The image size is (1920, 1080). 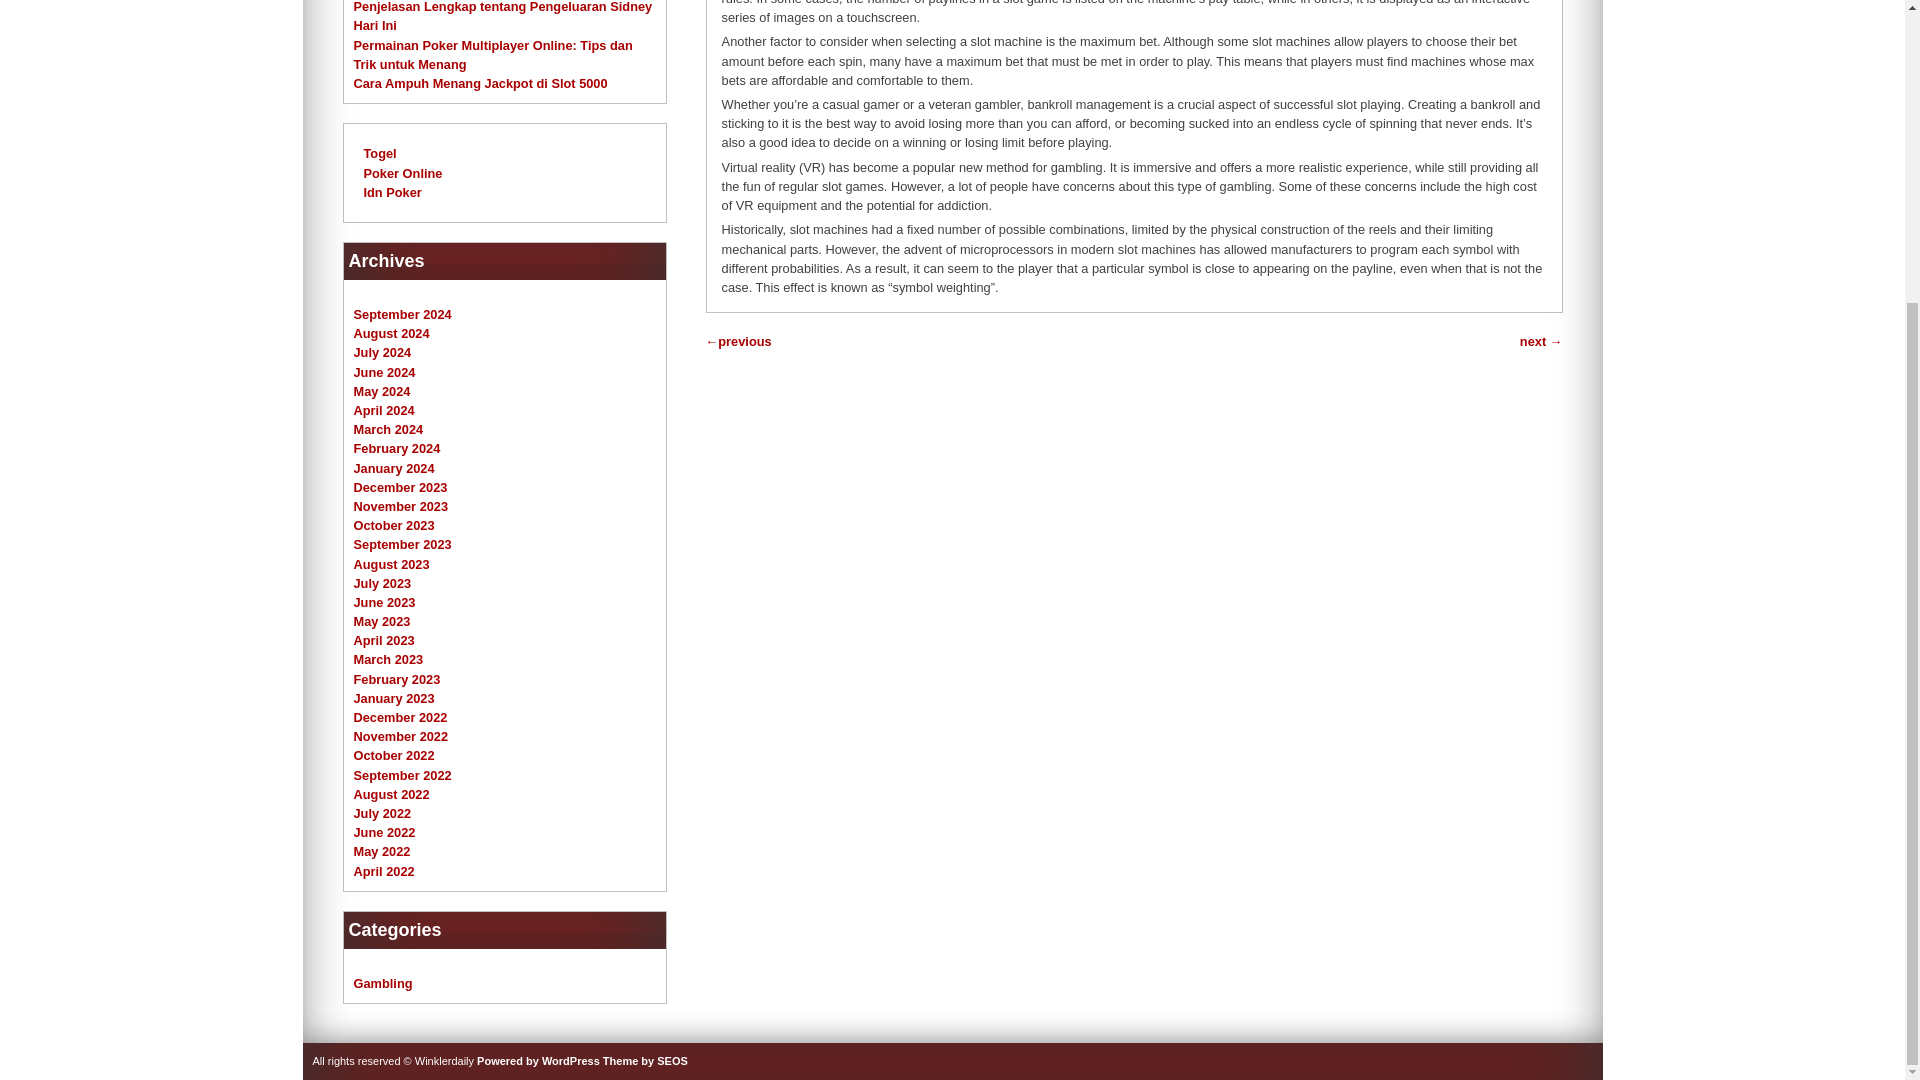 I want to click on March 2024, so click(x=388, y=430).